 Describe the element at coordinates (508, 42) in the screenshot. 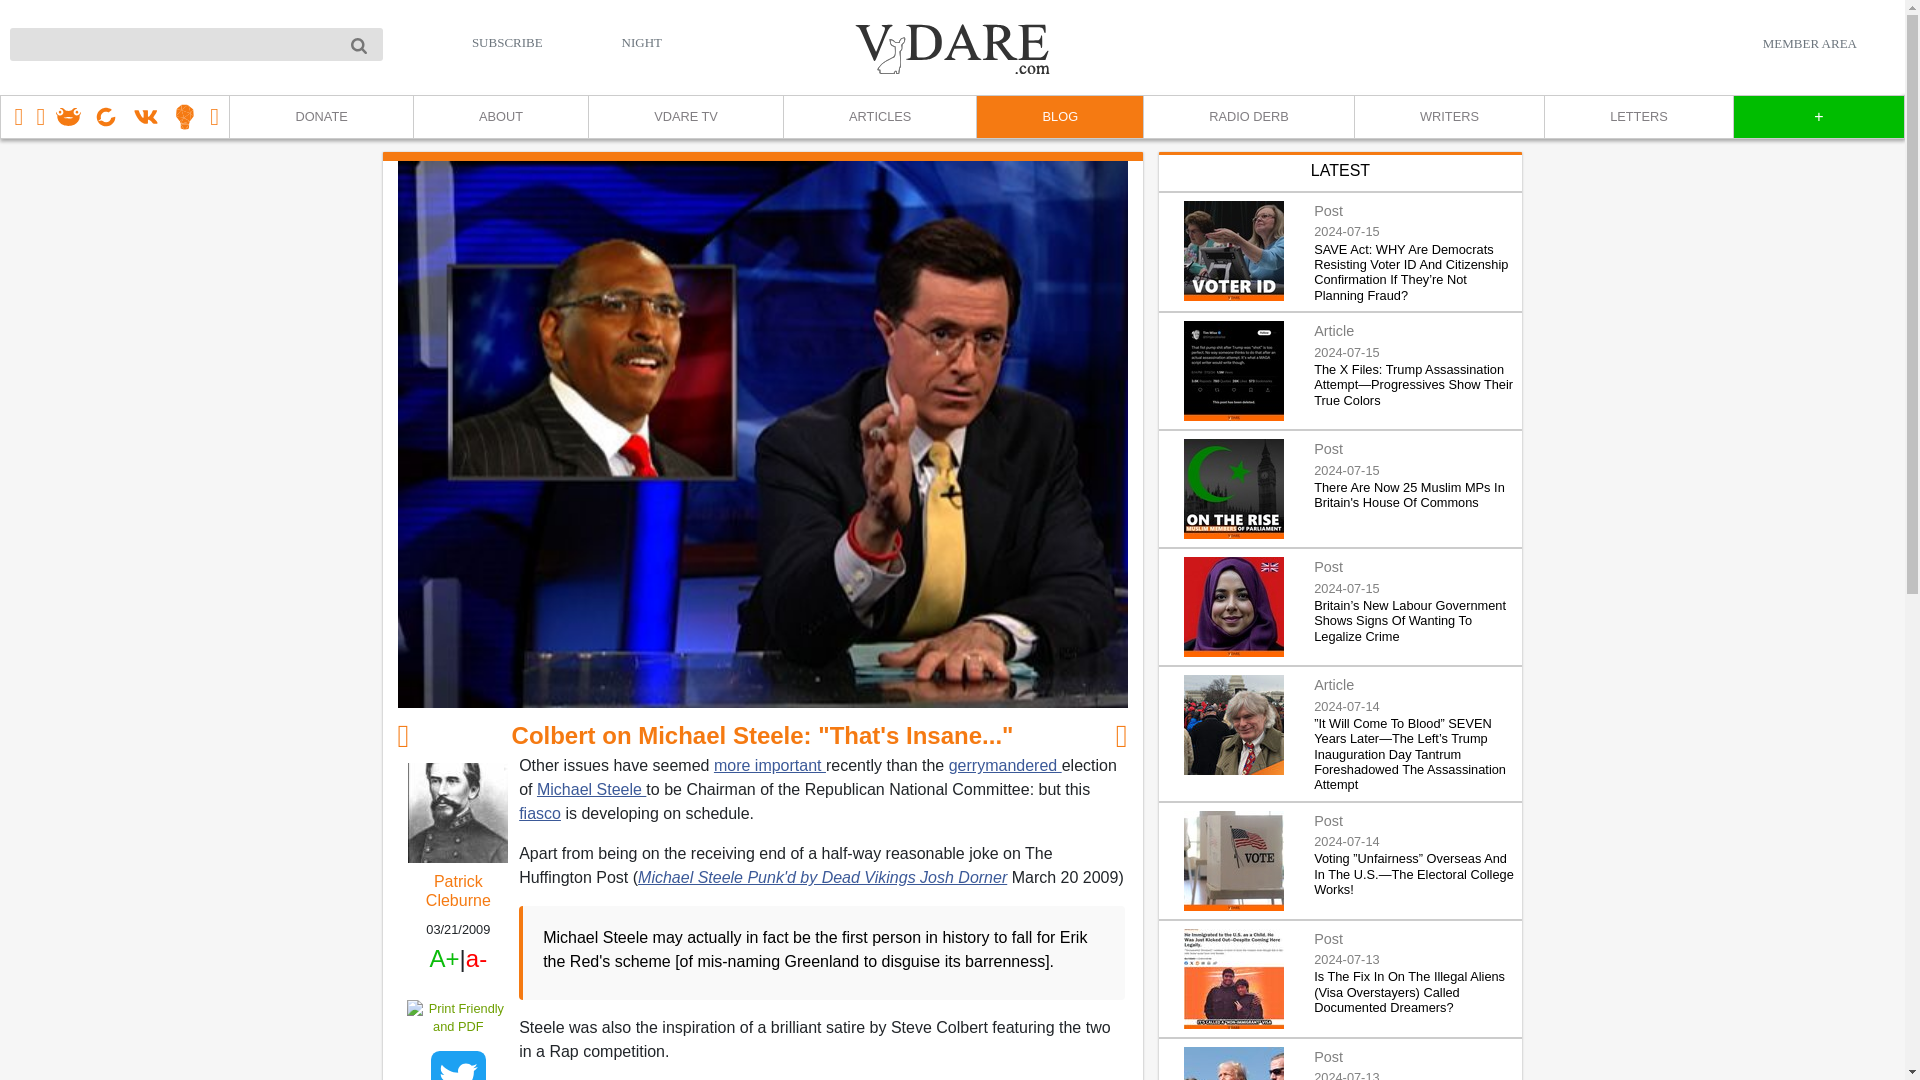

I see `SUBSCRIBE` at that location.